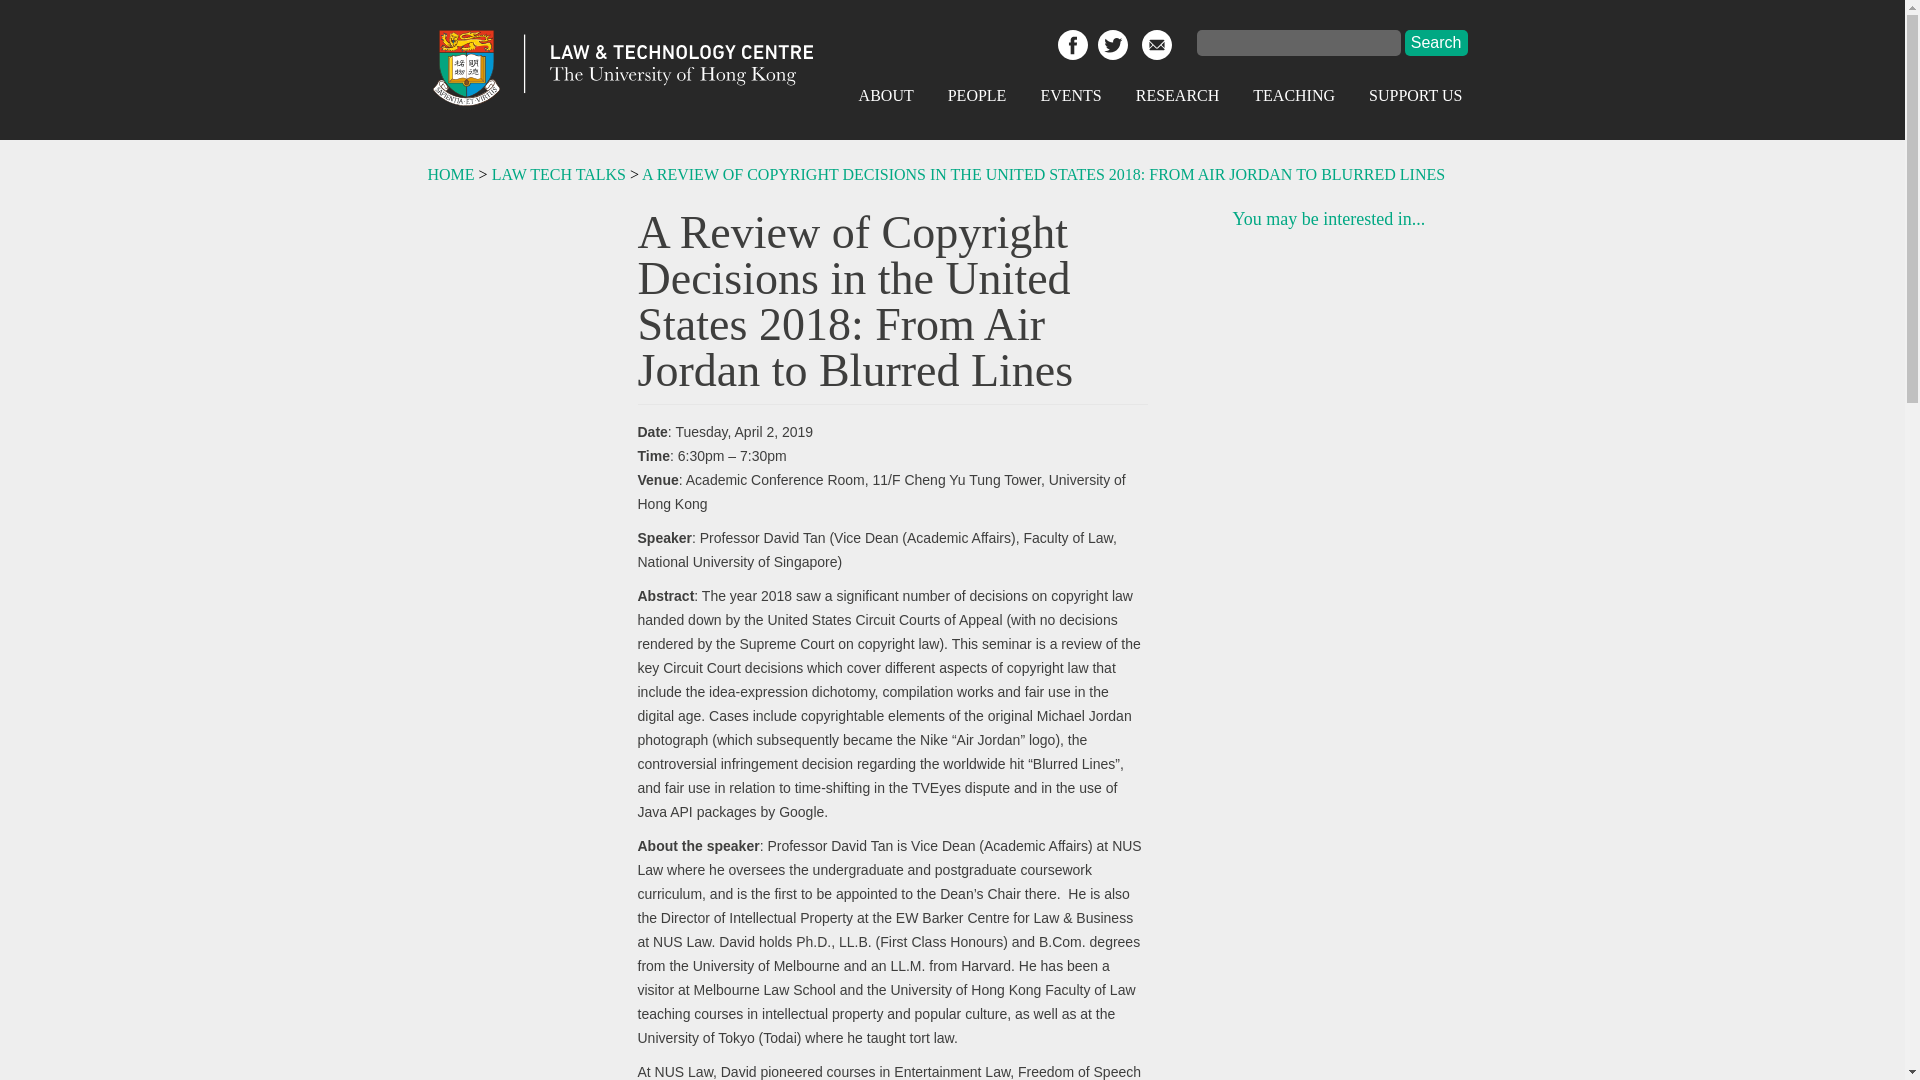 The width and height of the screenshot is (1920, 1080). I want to click on LAW TECH TALKS, so click(558, 174).